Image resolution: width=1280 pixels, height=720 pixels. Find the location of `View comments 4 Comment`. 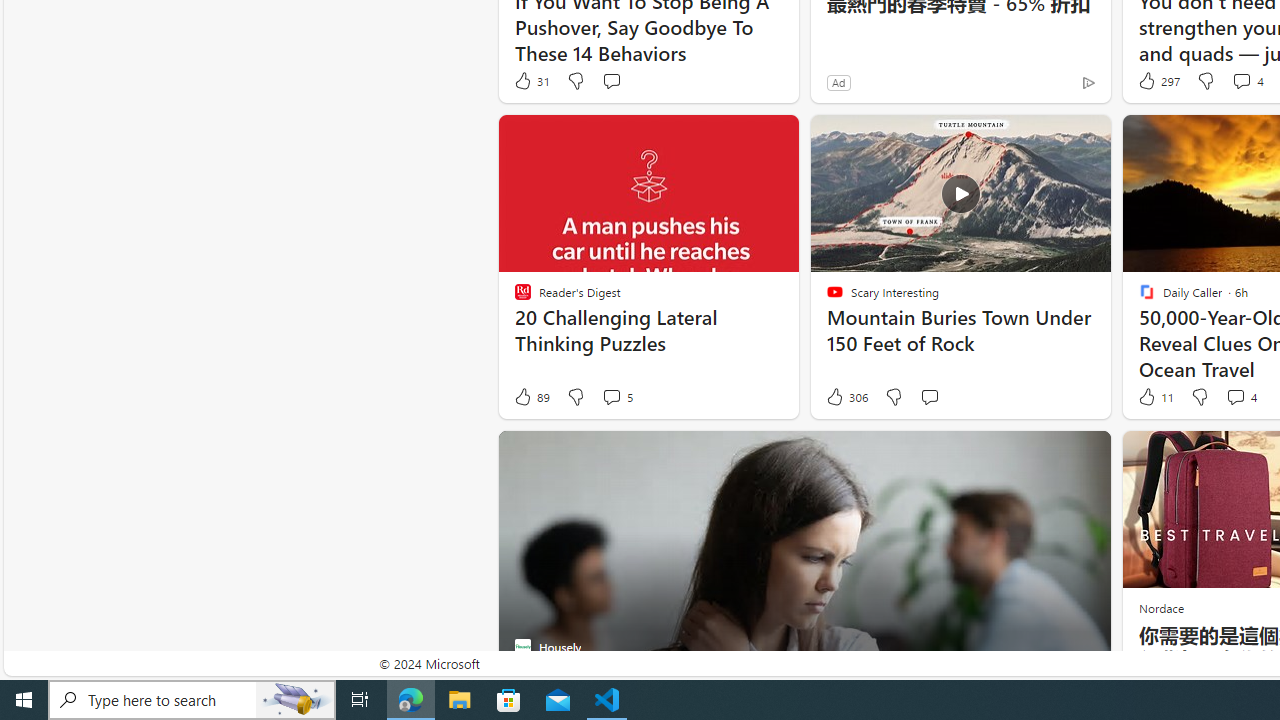

View comments 4 Comment is located at coordinates (1240, 397).